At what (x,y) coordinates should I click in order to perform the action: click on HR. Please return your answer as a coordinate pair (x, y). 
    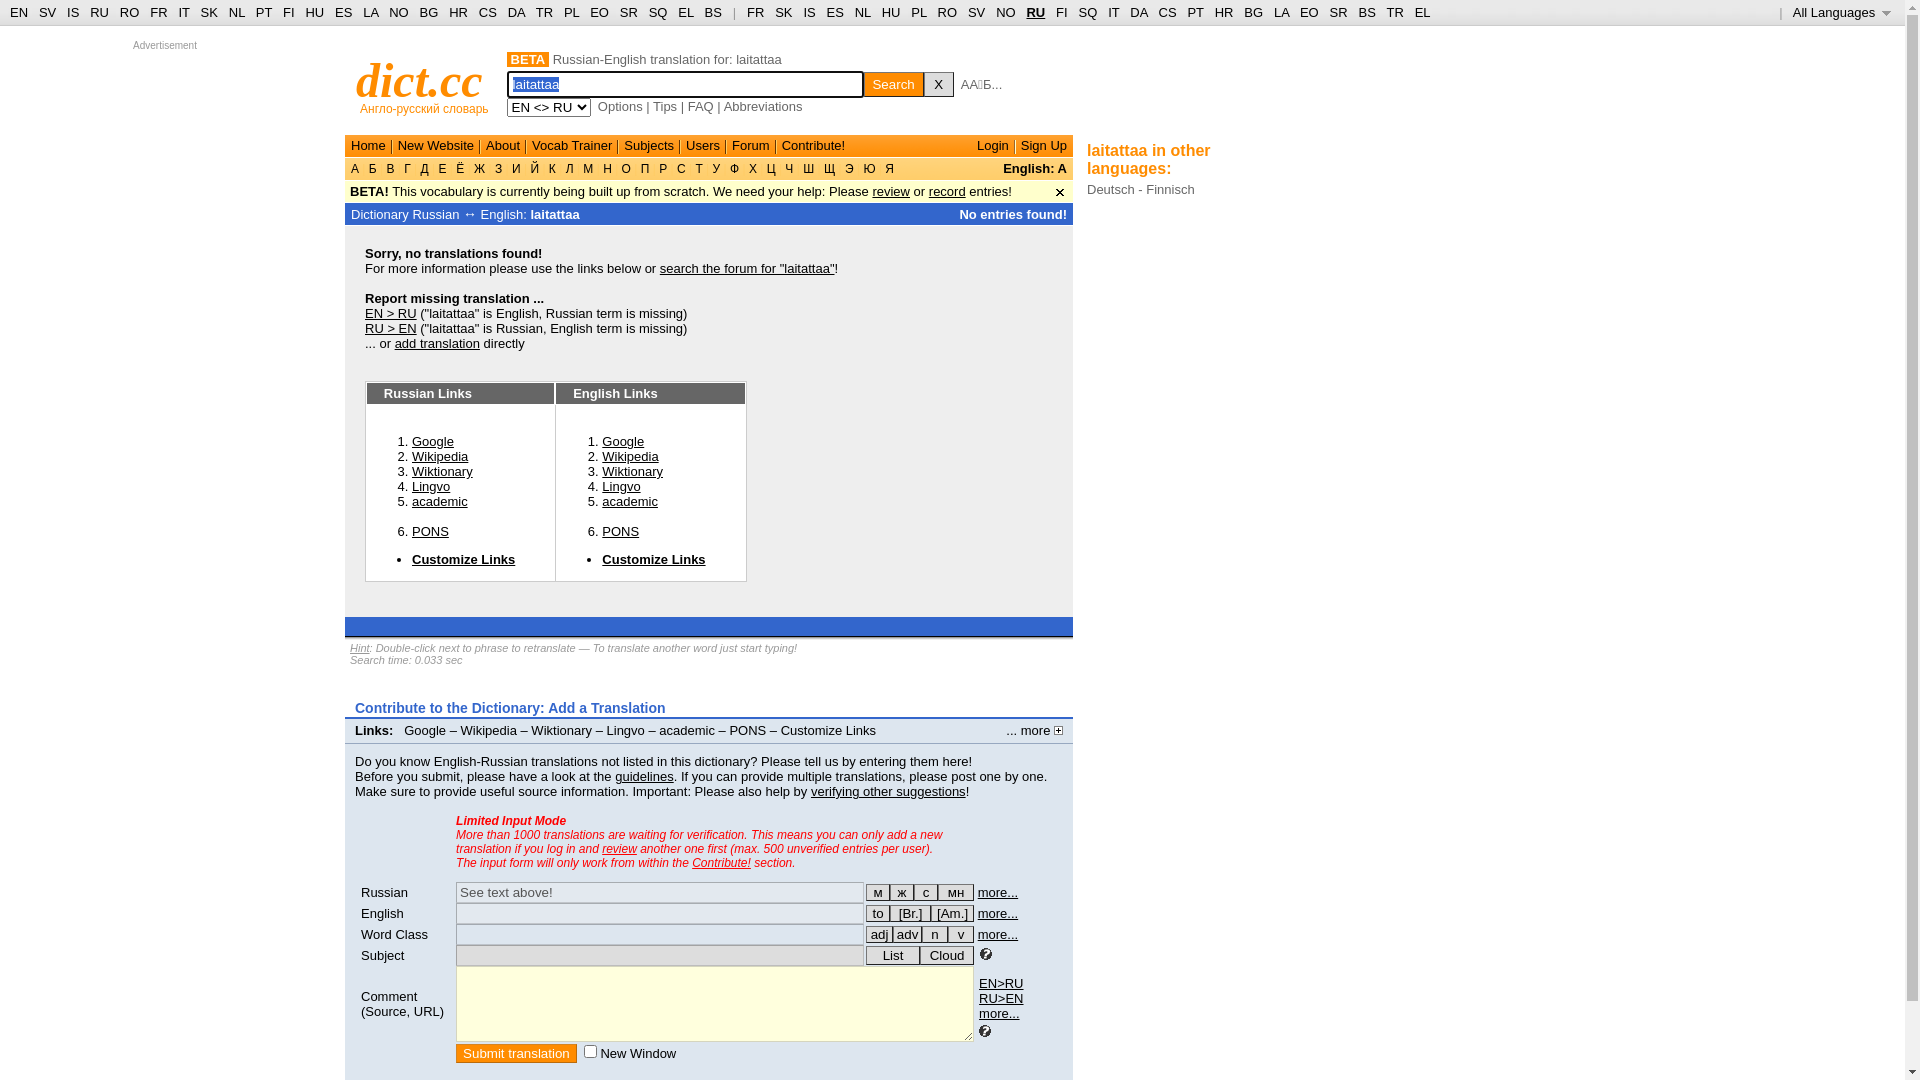
    Looking at the image, I should click on (1224, 12).